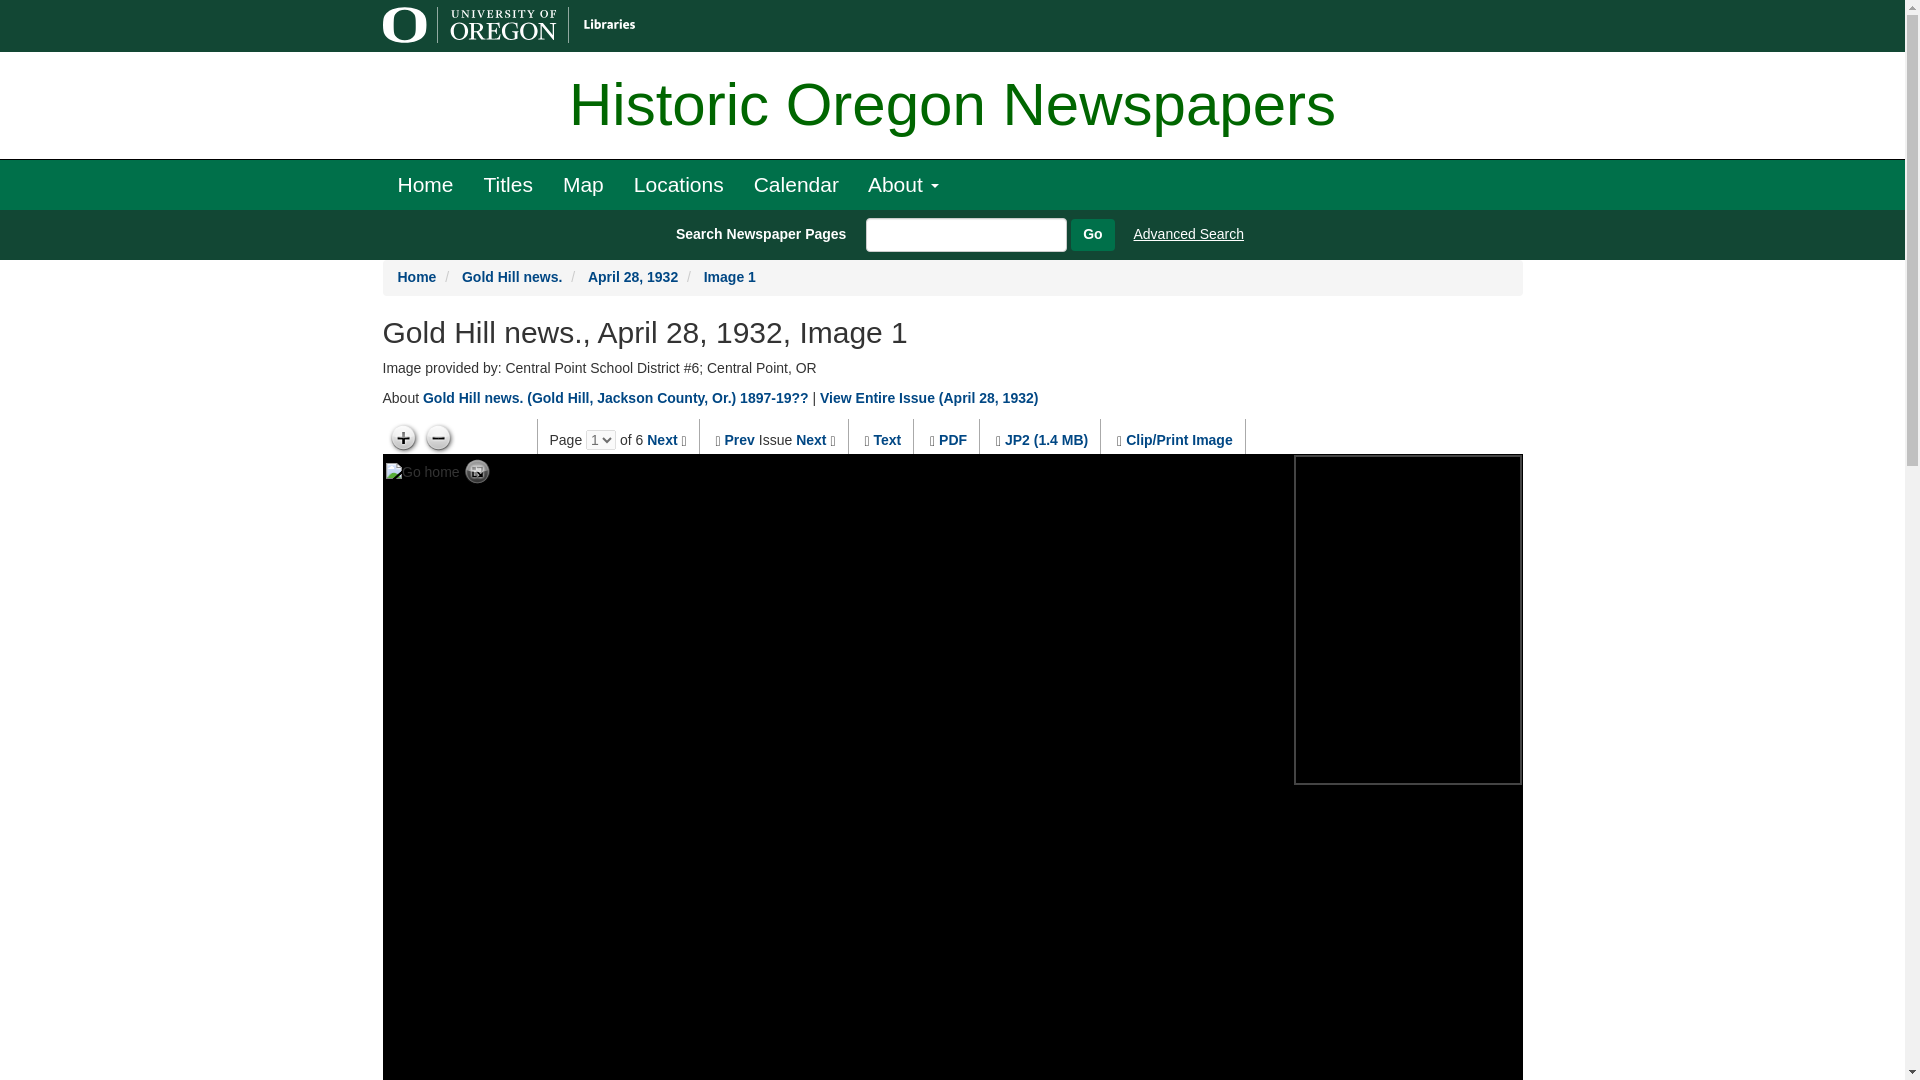  What do you see at coordinates (886, 440) in the screenshot?
I see `Text` at bounding box center [886, 440].